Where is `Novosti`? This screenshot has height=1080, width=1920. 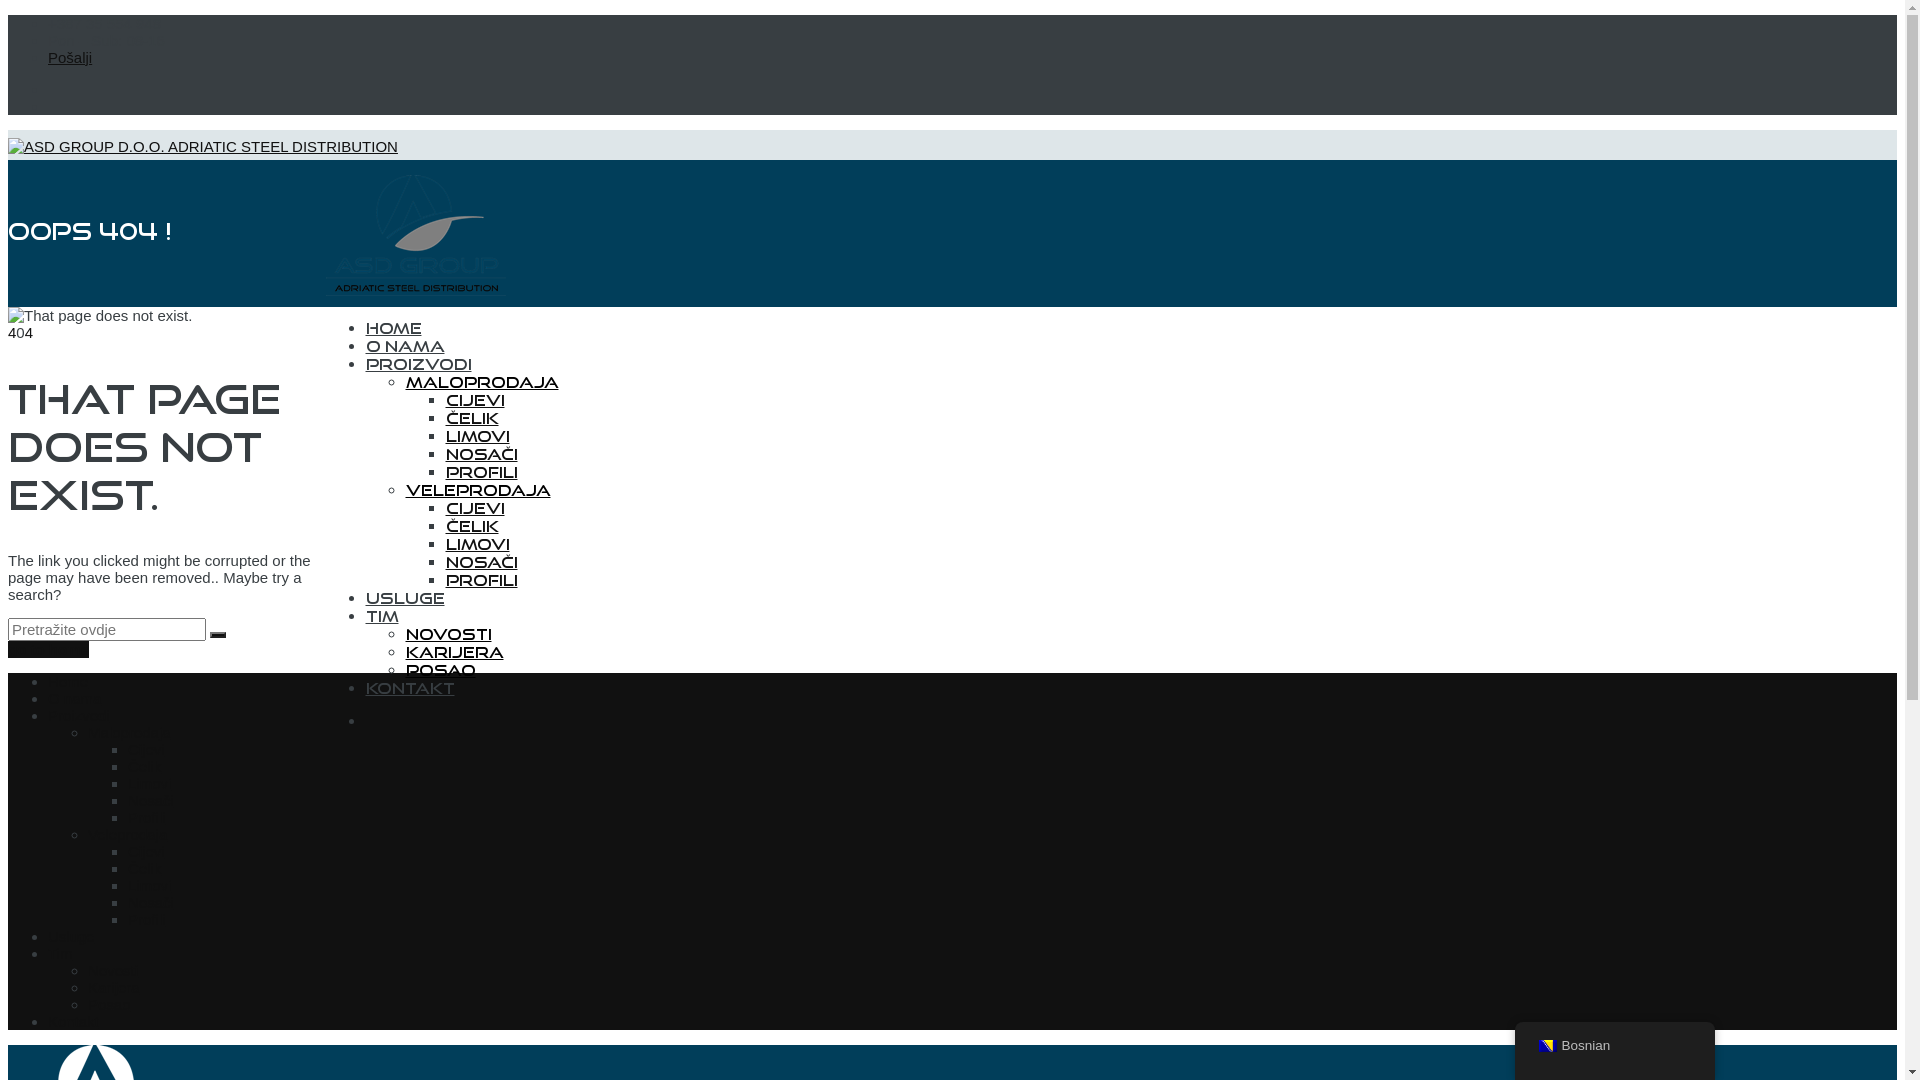 Novosti is located at coordinates (448, 634).